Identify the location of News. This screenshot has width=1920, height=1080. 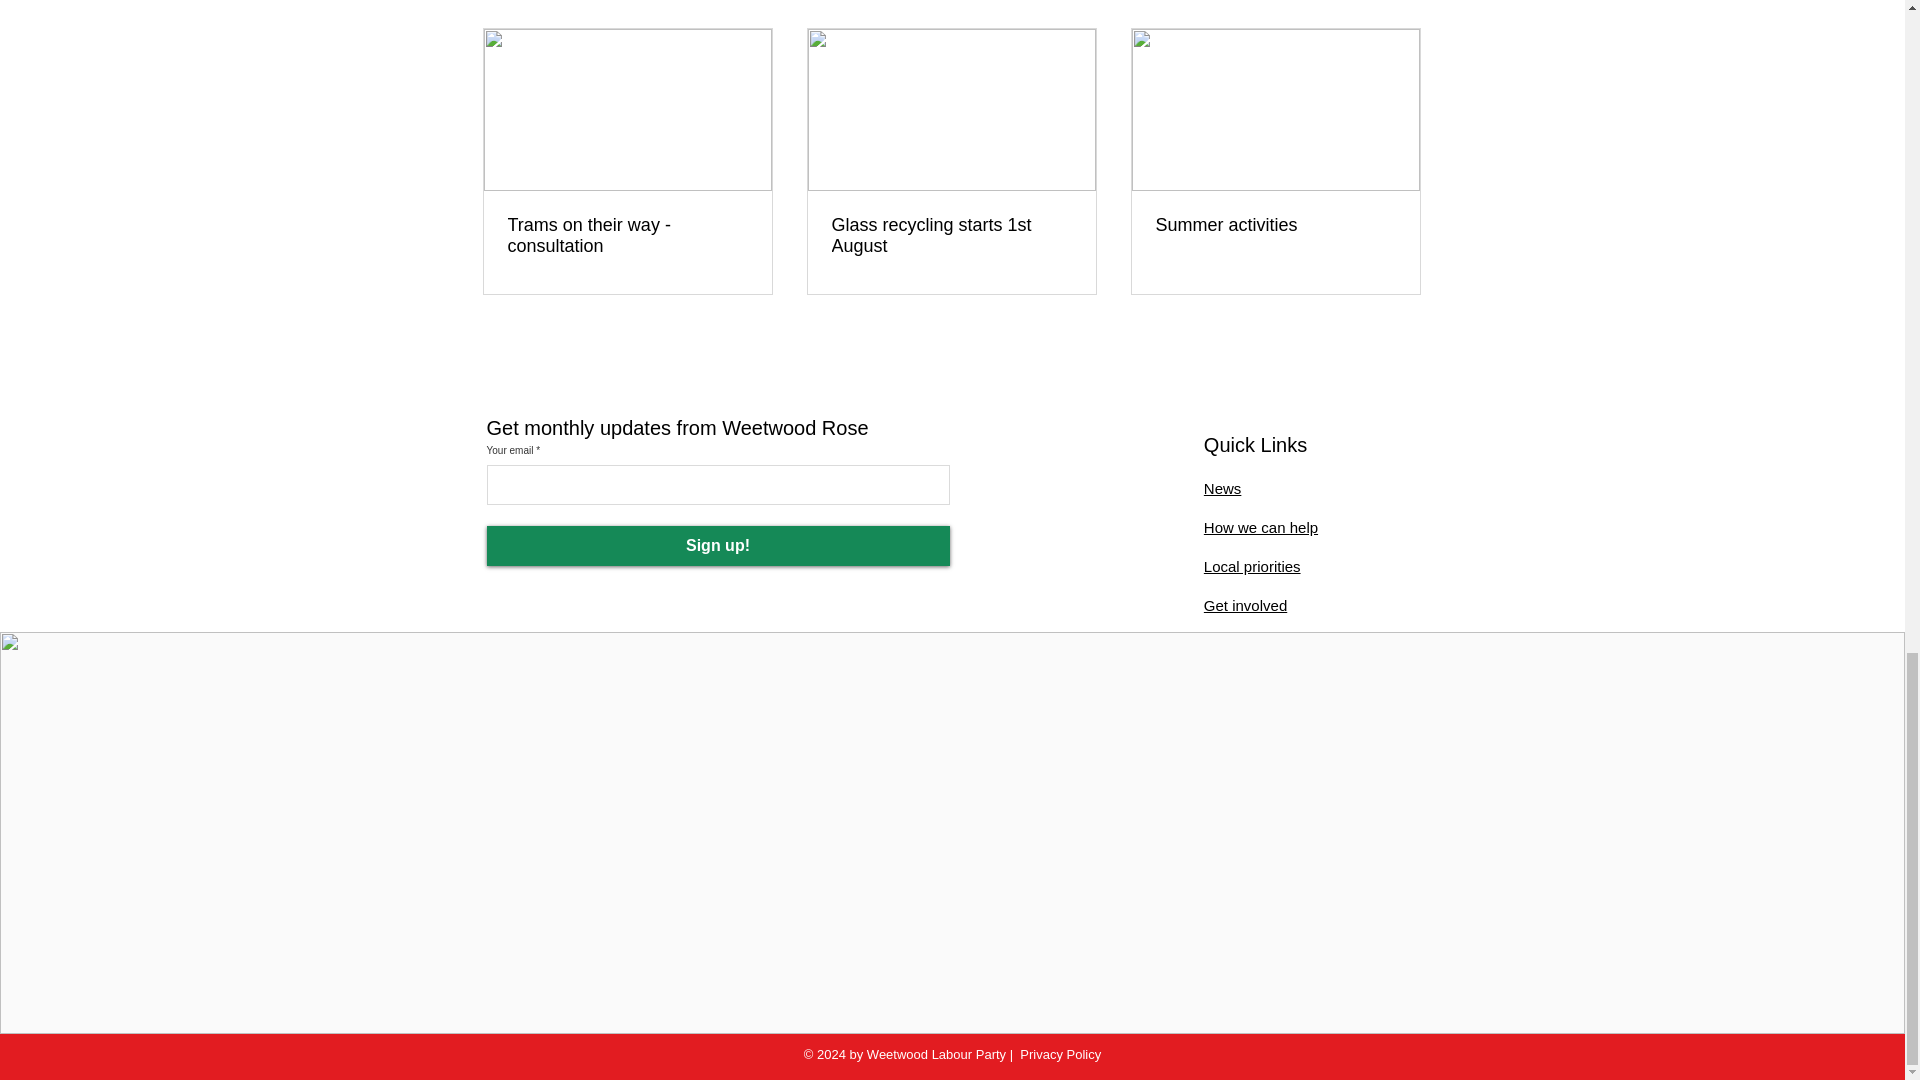
(1222, 488).